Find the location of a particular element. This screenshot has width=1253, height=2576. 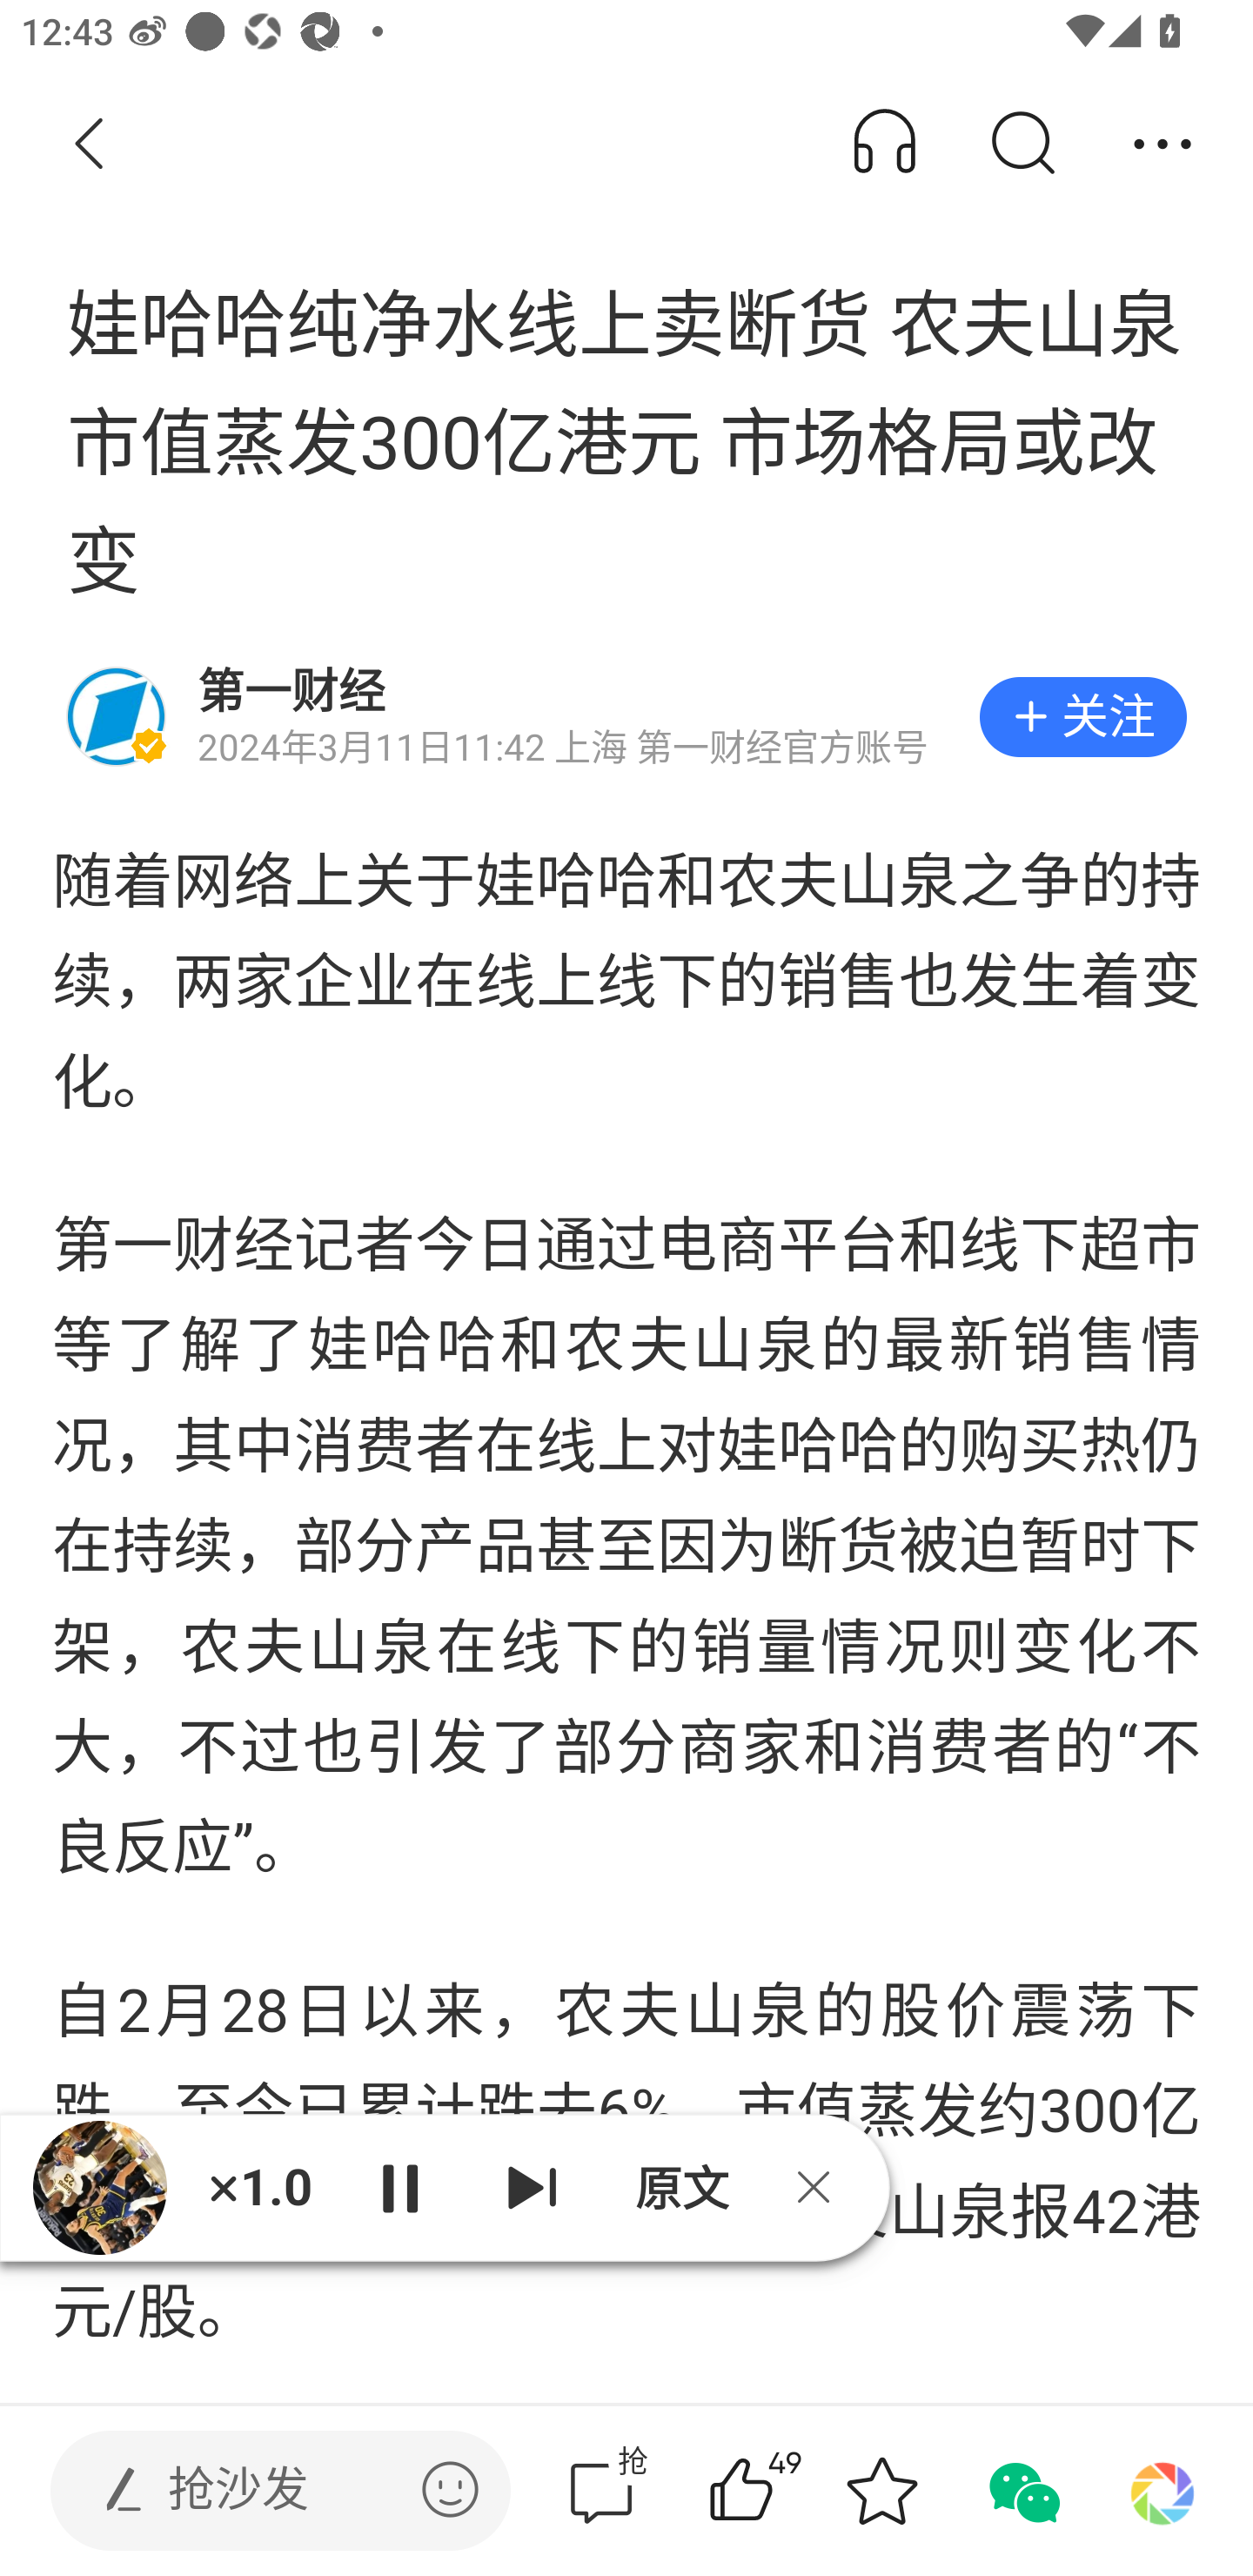

 关注 is located at coordinates (1082, 717).